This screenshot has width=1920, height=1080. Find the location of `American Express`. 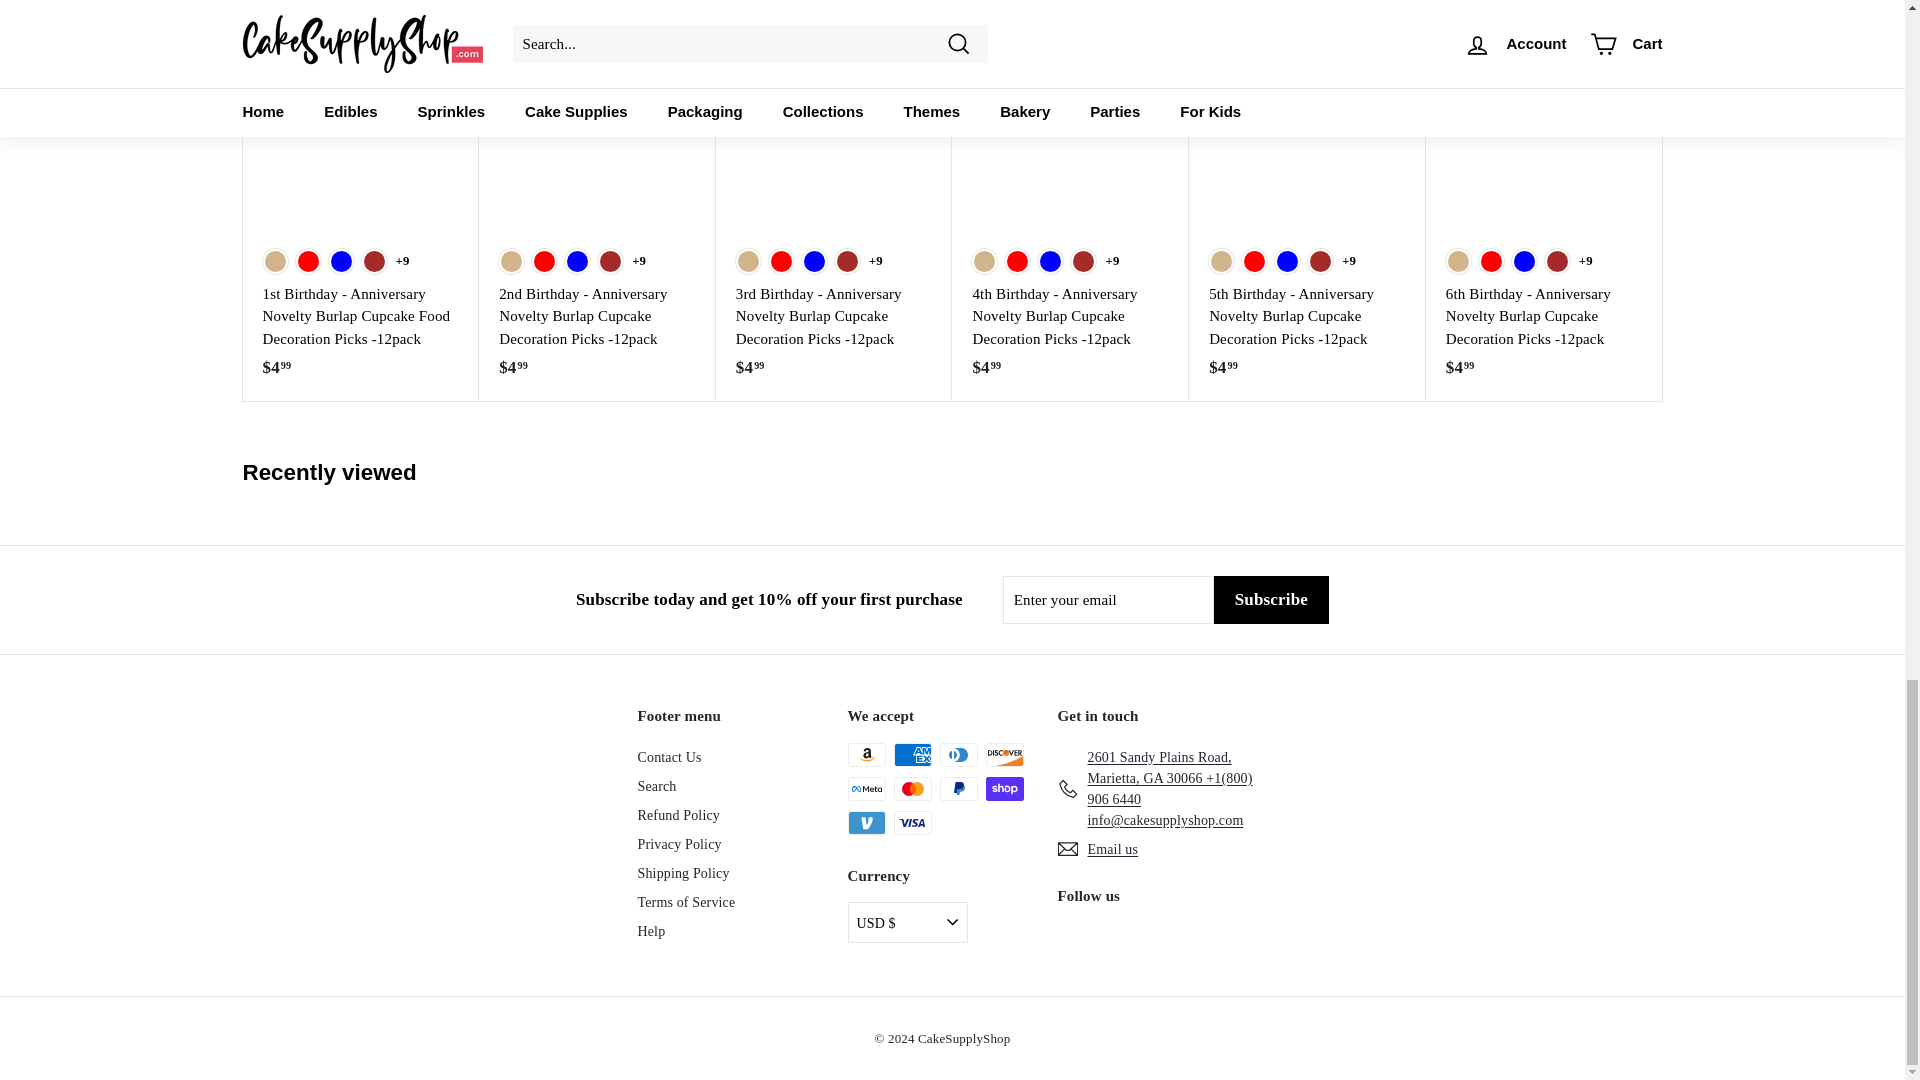

American Express is located at coordinates (912, 754).